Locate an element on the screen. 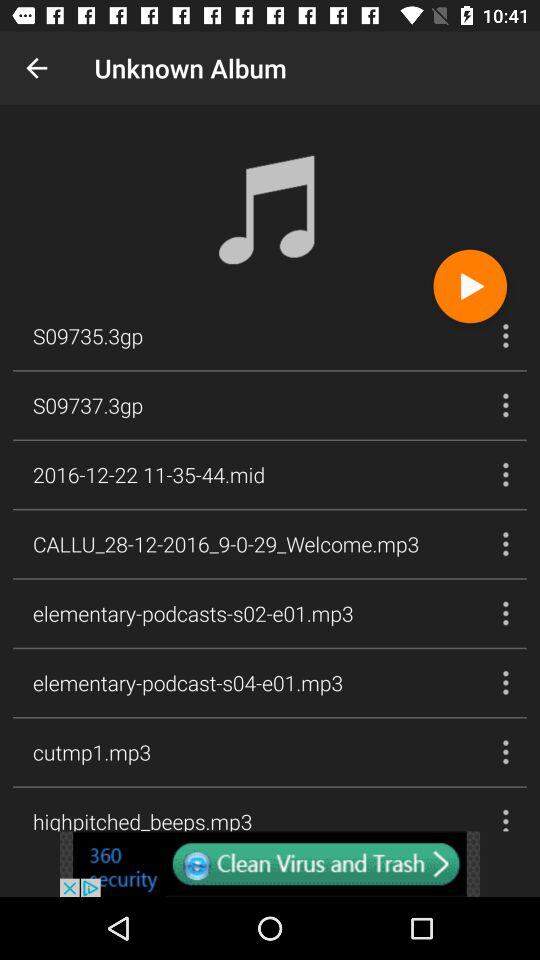  click and open link is located at coordinates (270, 864).